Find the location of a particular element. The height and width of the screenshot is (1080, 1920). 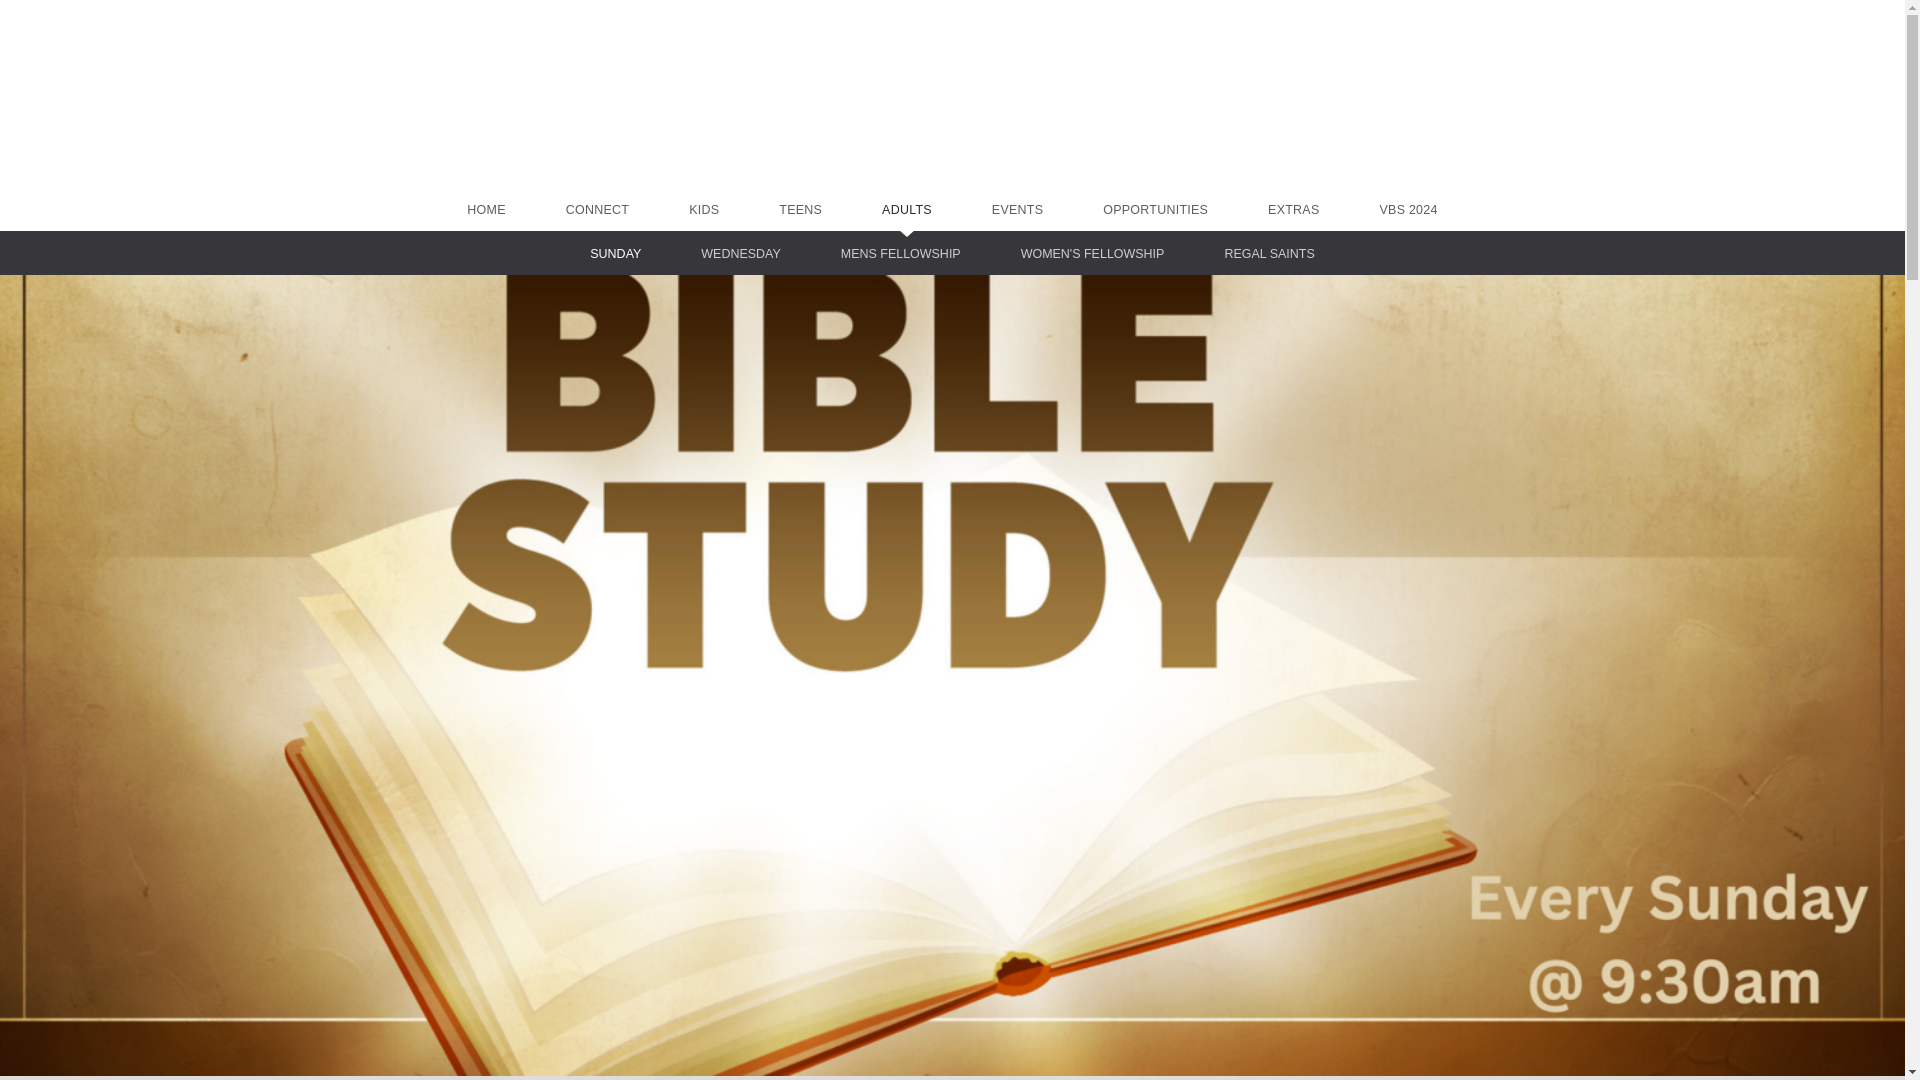

KIDS is located at coordinates (704, 210).